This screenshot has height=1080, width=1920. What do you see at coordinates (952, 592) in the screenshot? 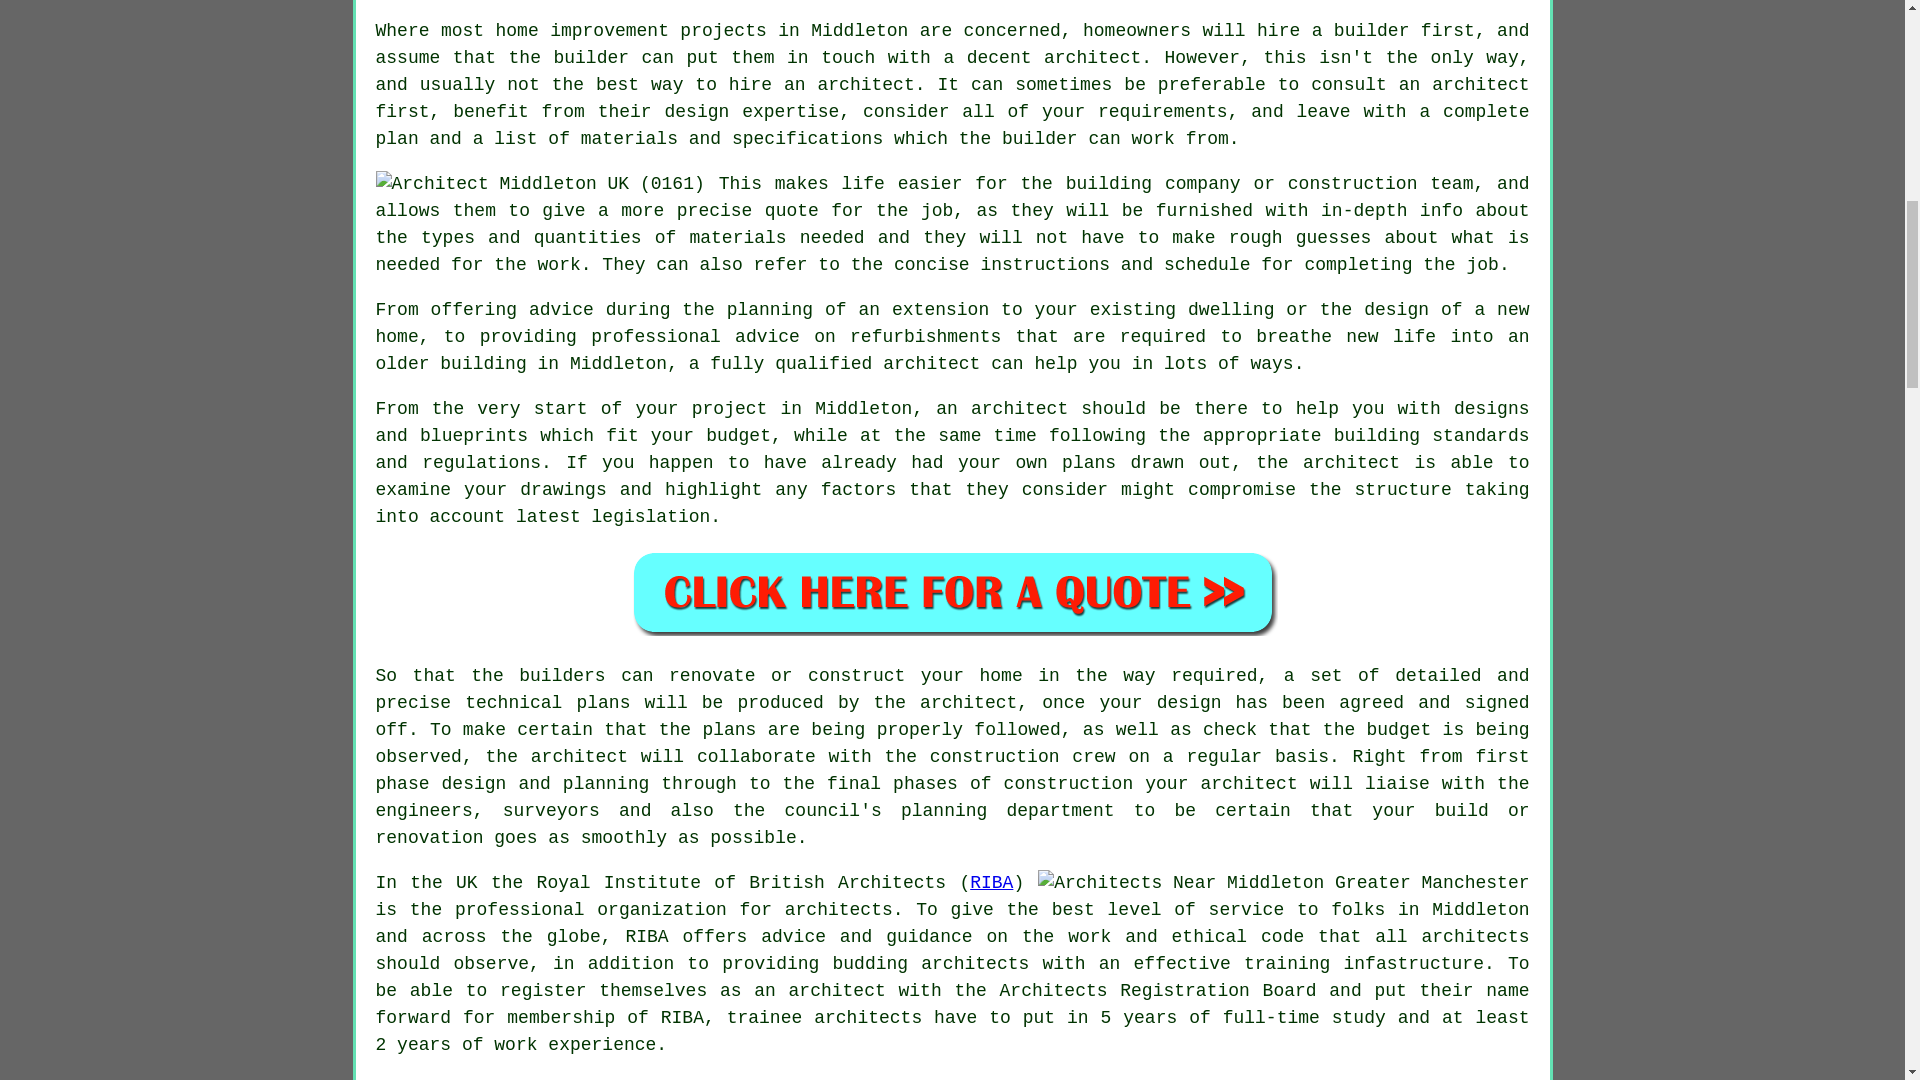
I see `Architect Quotes in Middleton Greater Manchester` at bounding box center [952, 592].